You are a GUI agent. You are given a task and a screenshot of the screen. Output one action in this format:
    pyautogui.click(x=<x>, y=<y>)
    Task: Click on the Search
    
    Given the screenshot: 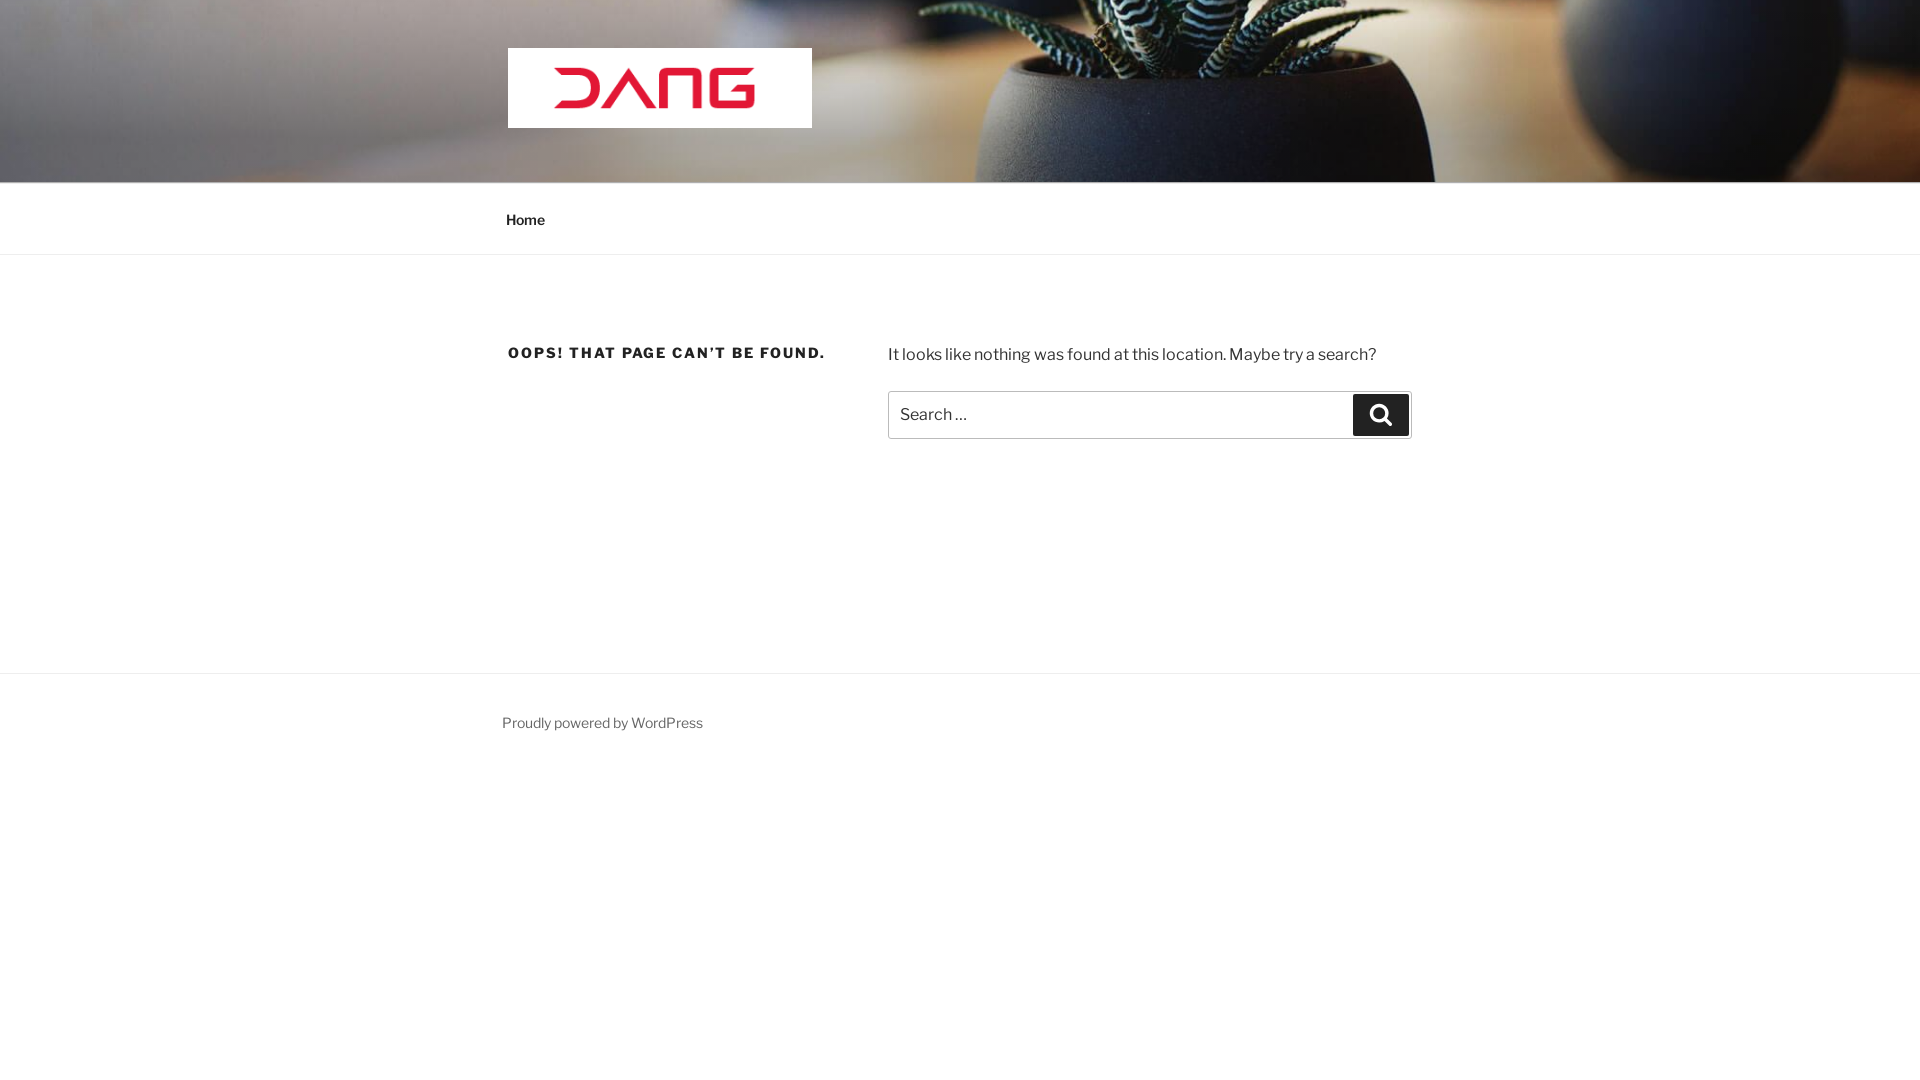 What is the action you would take?
    pyautogui.click(x=1381, y=415)
    